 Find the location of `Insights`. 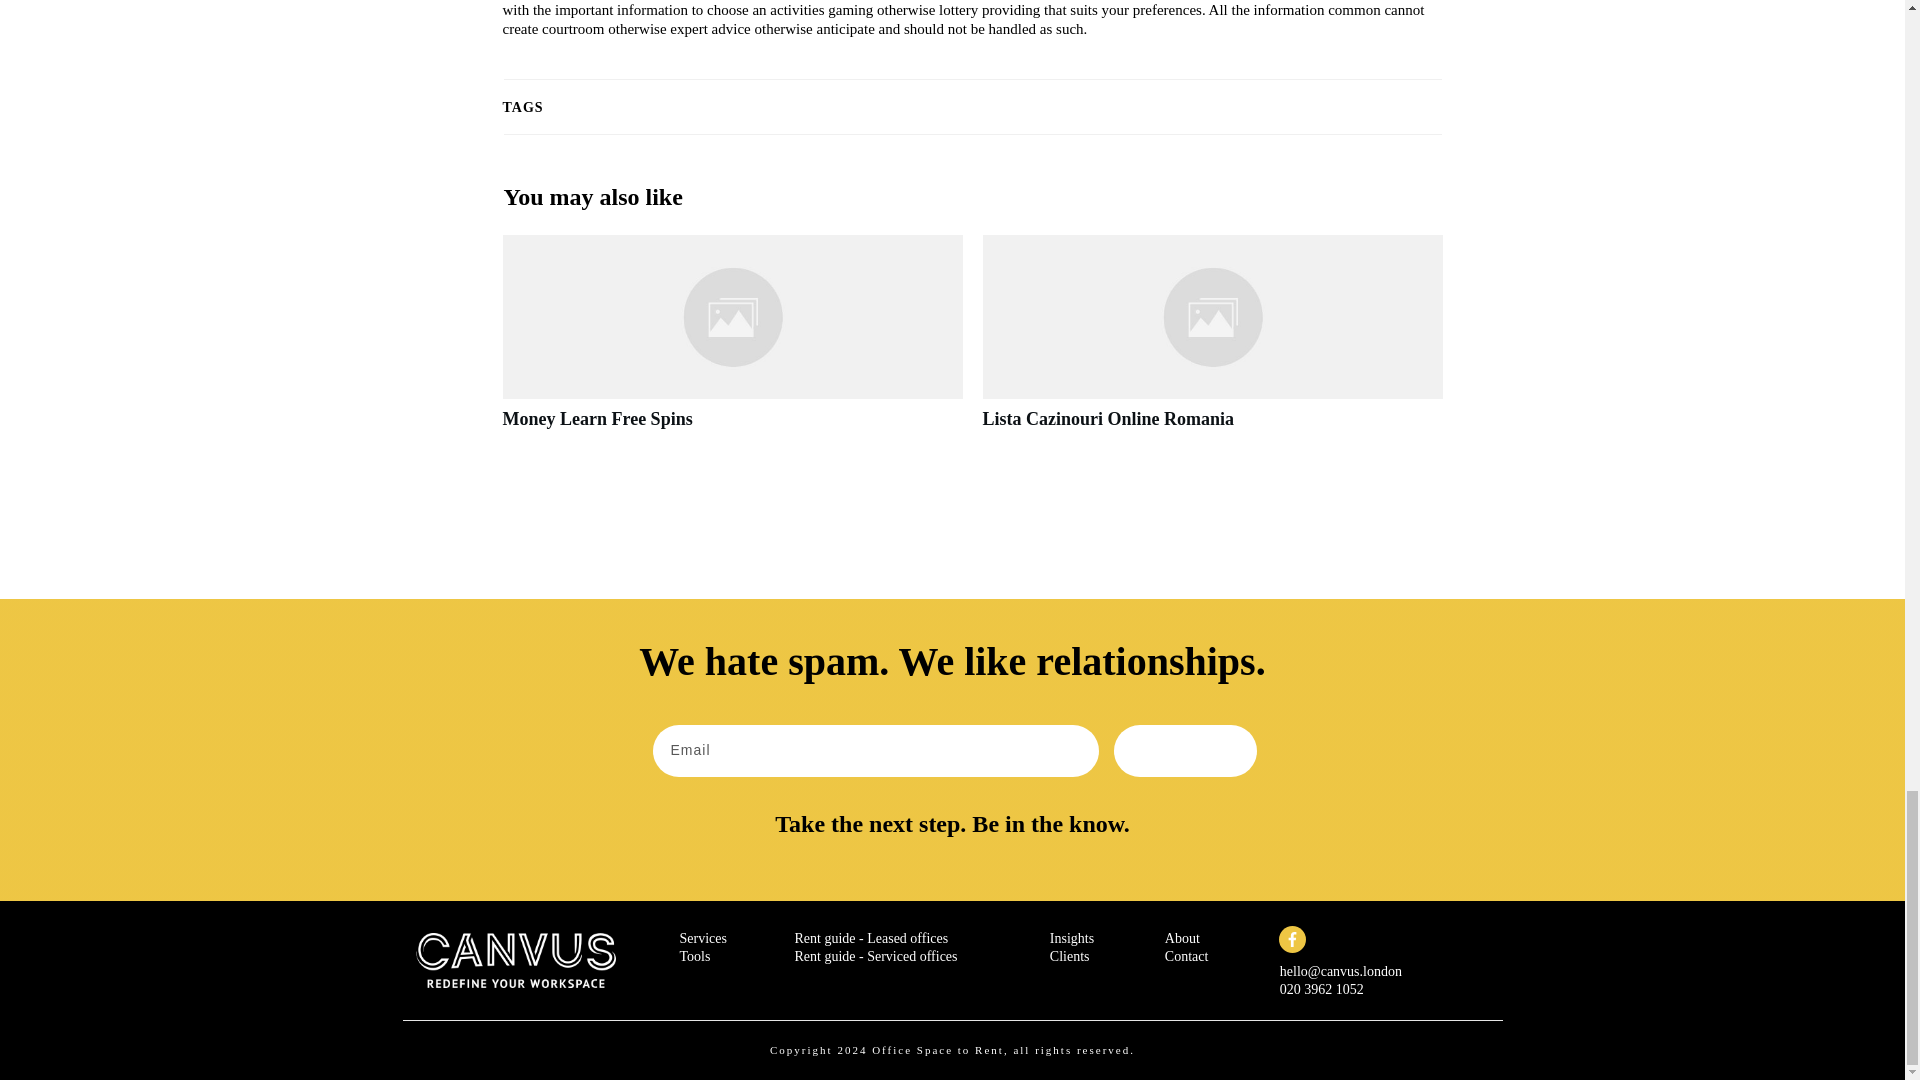

Insights is located at coordinates (1072, 938).